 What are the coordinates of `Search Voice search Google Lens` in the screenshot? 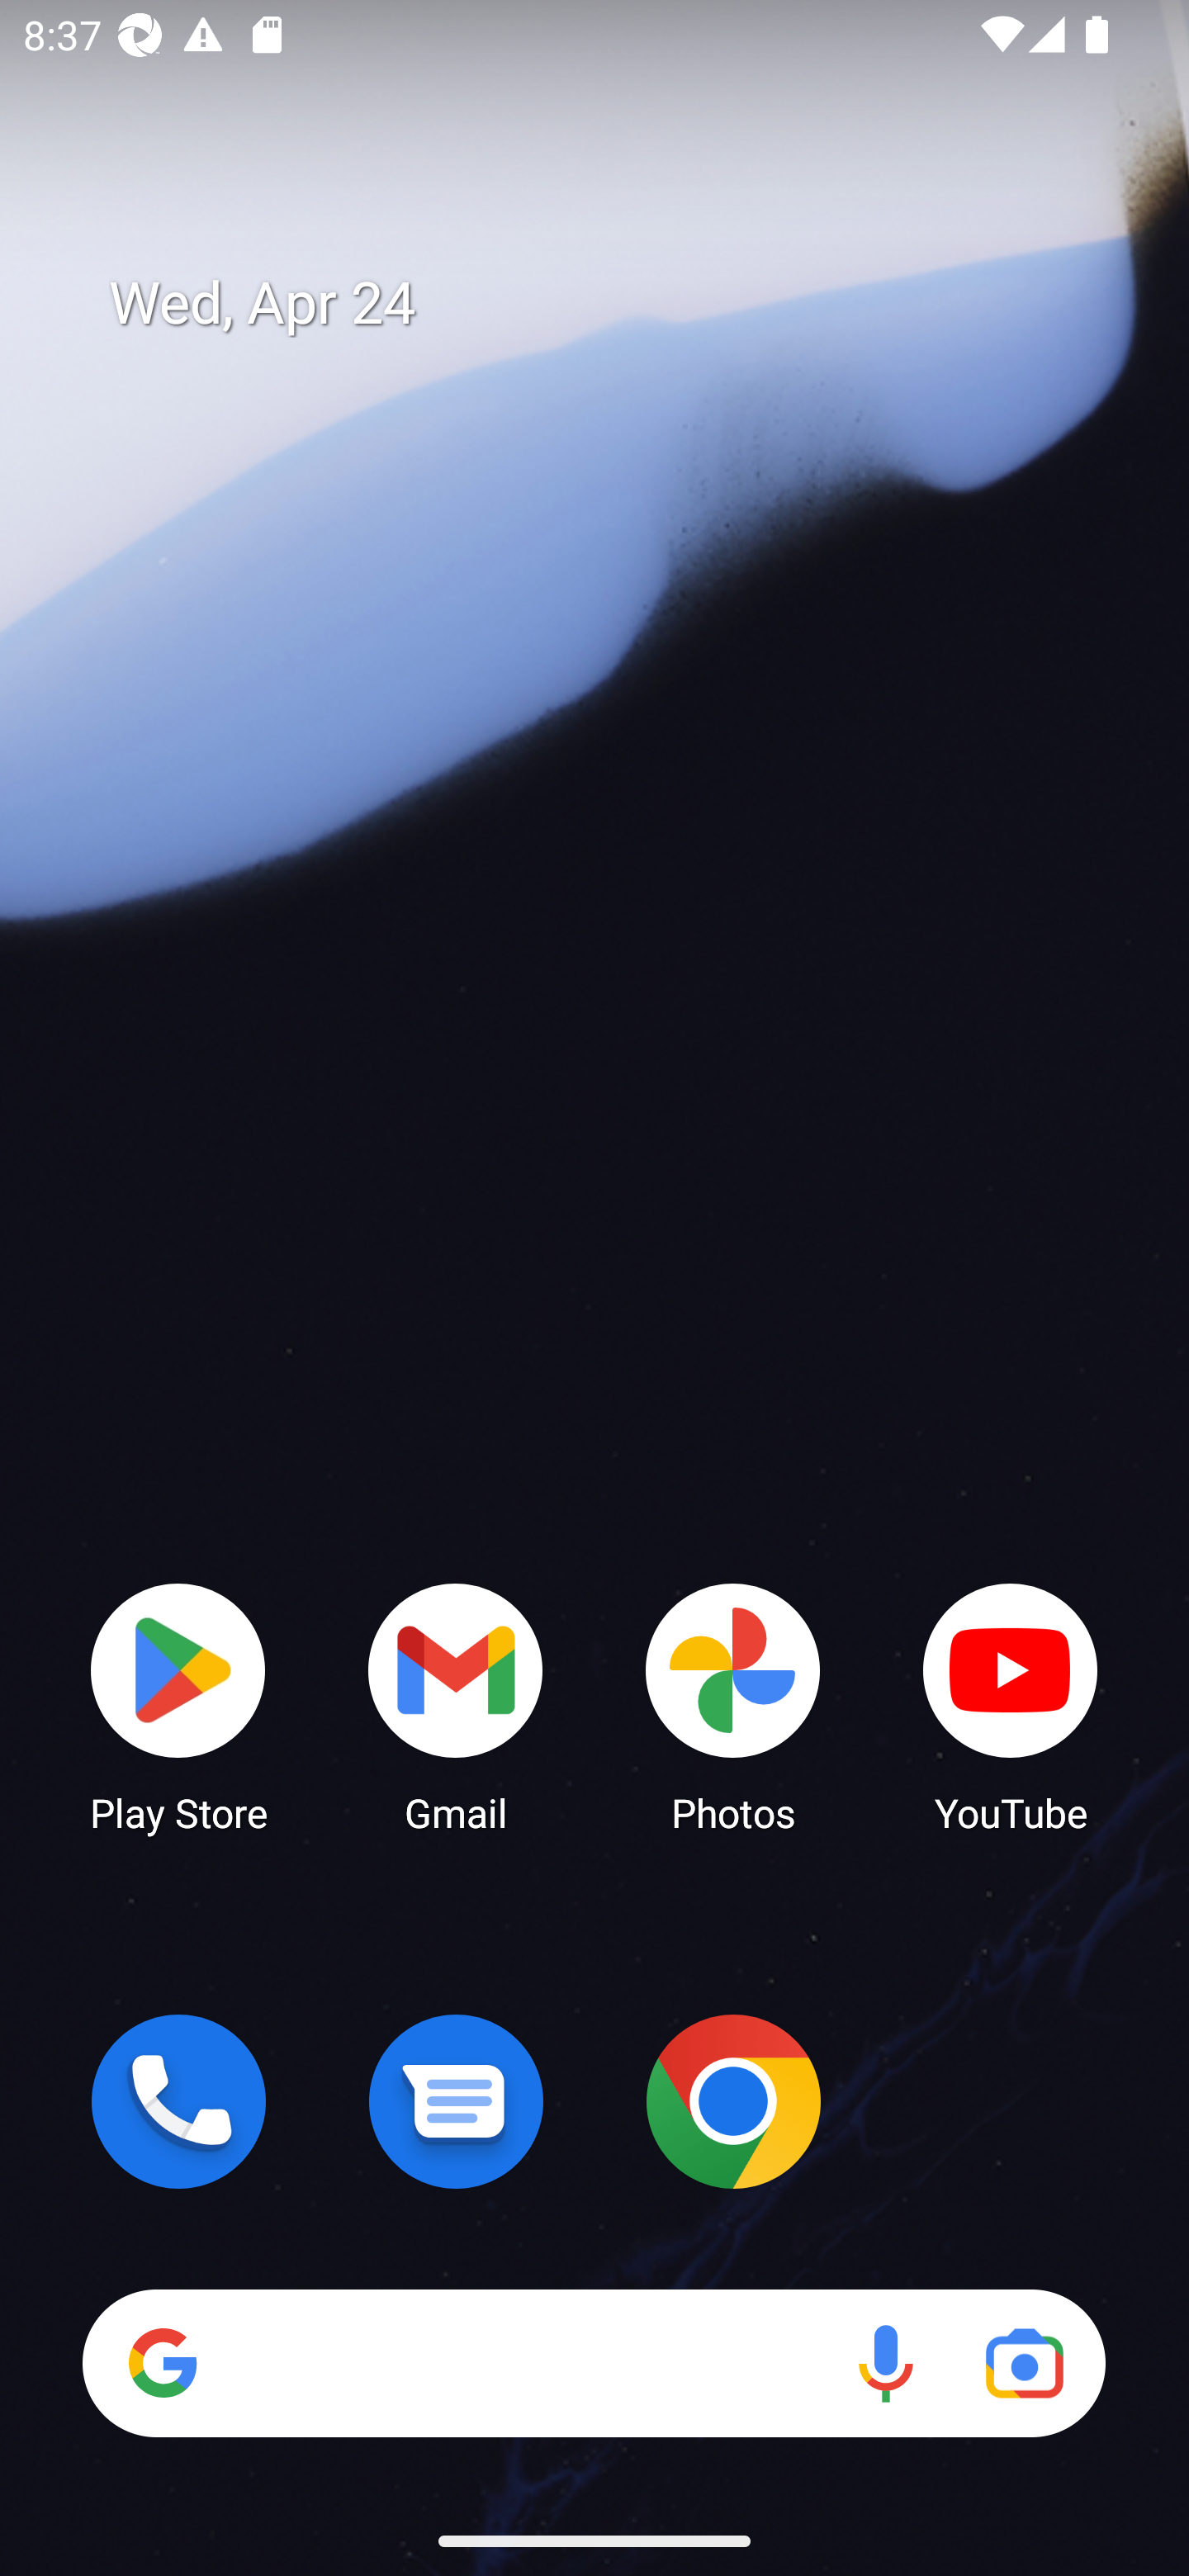 It's located at (594, 2363).